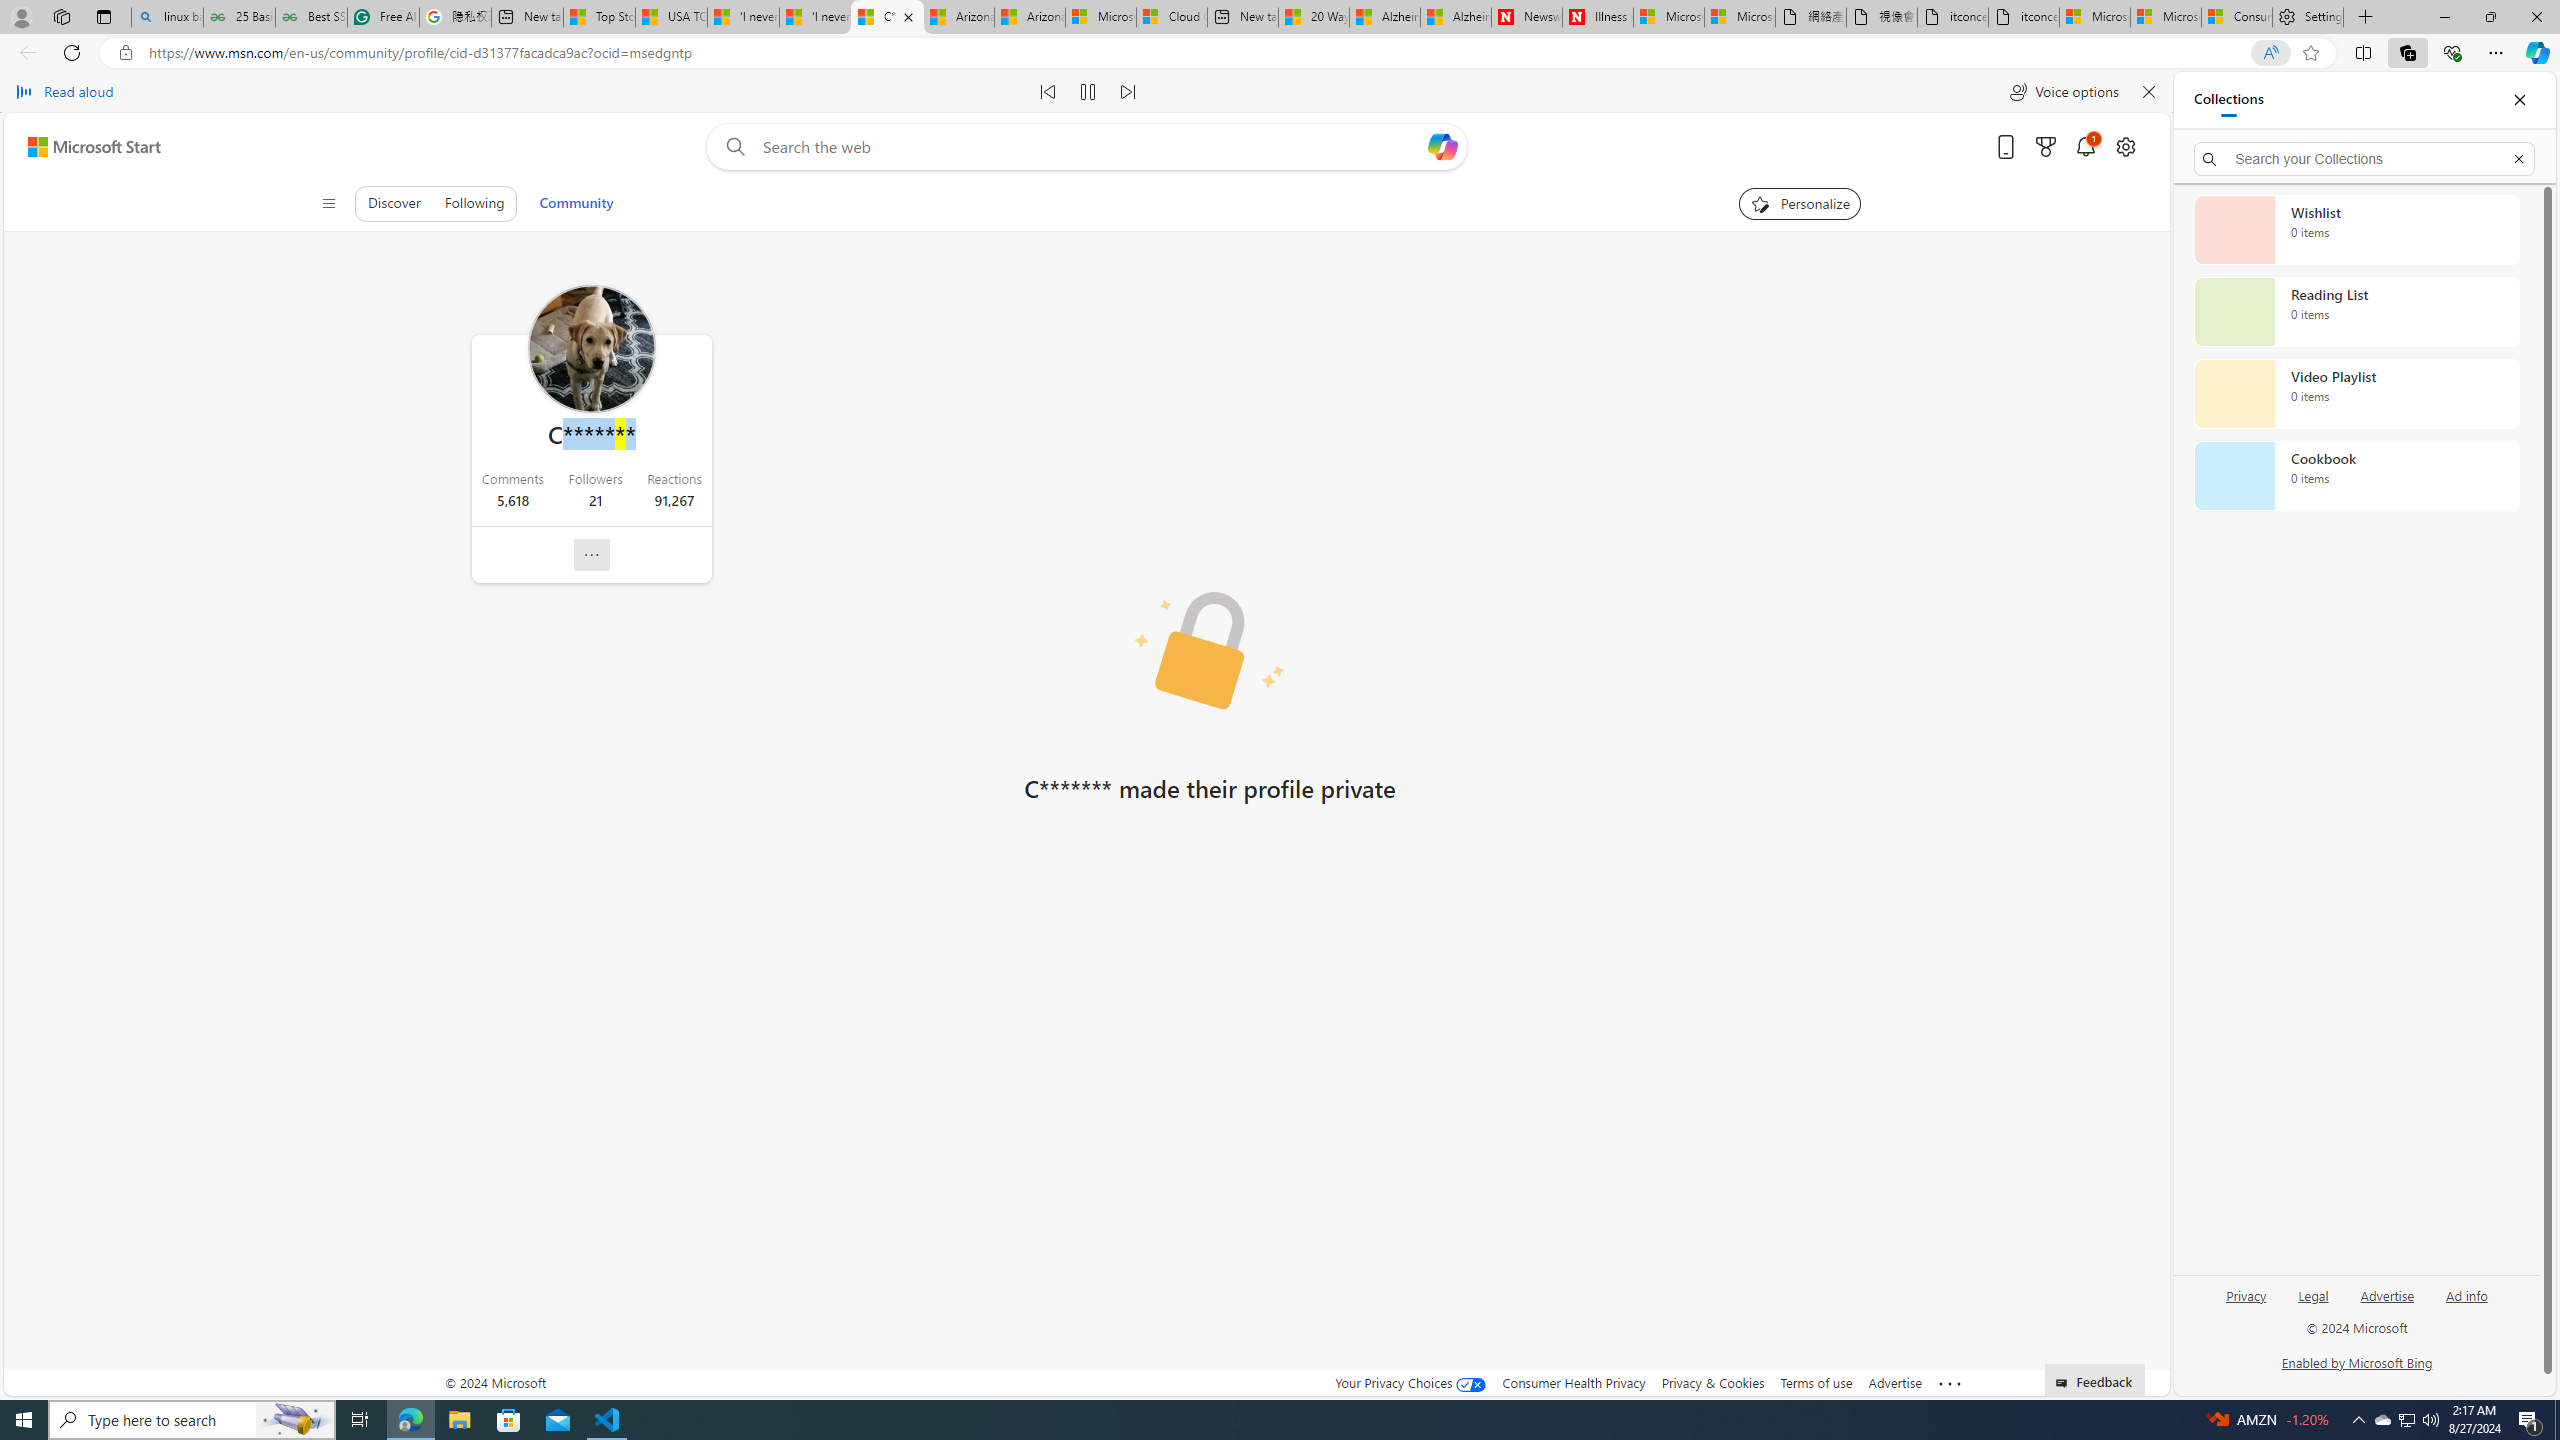 The height and width of the screenshot is (1440, 2560). What do you see at coordinates (576, 202) in the screenshot?
I see `Community` at bounding box center [576, 202].